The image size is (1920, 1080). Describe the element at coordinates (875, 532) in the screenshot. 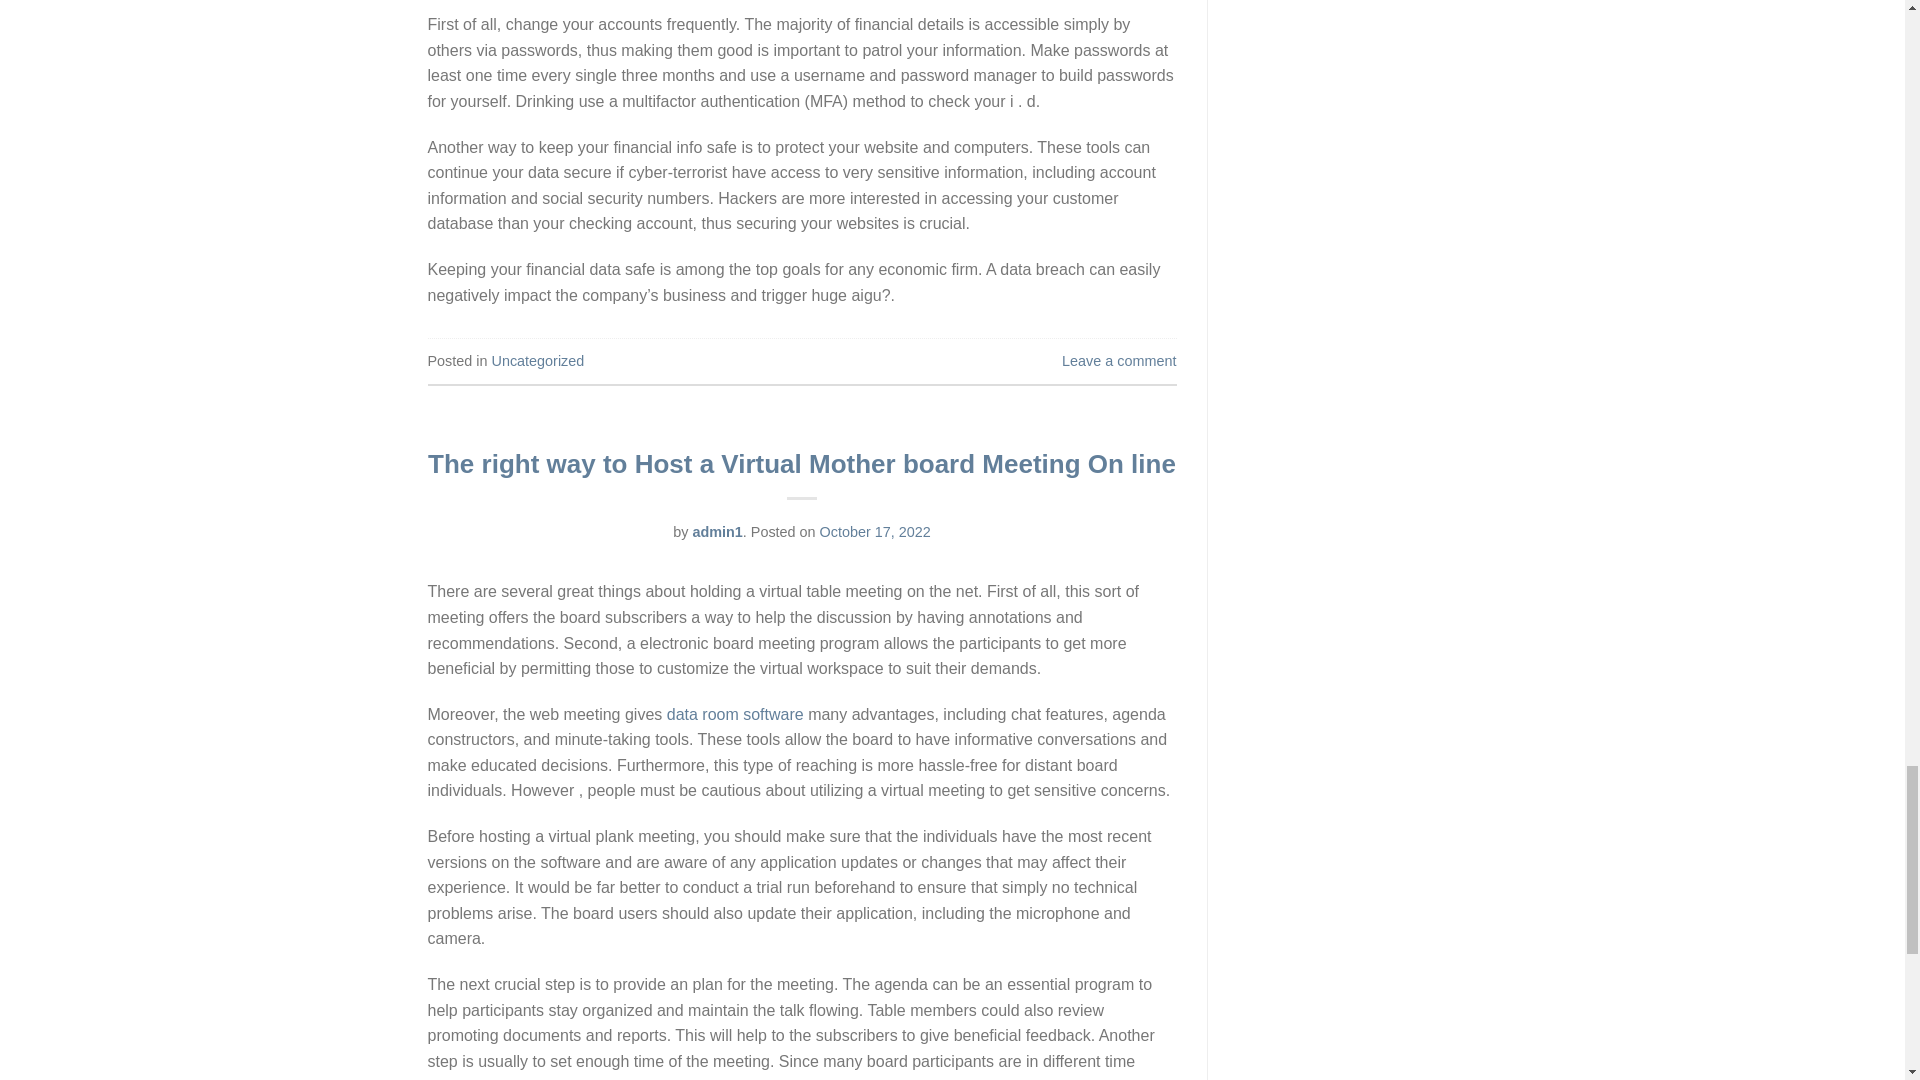

I see `October 17, 2022` at that location.